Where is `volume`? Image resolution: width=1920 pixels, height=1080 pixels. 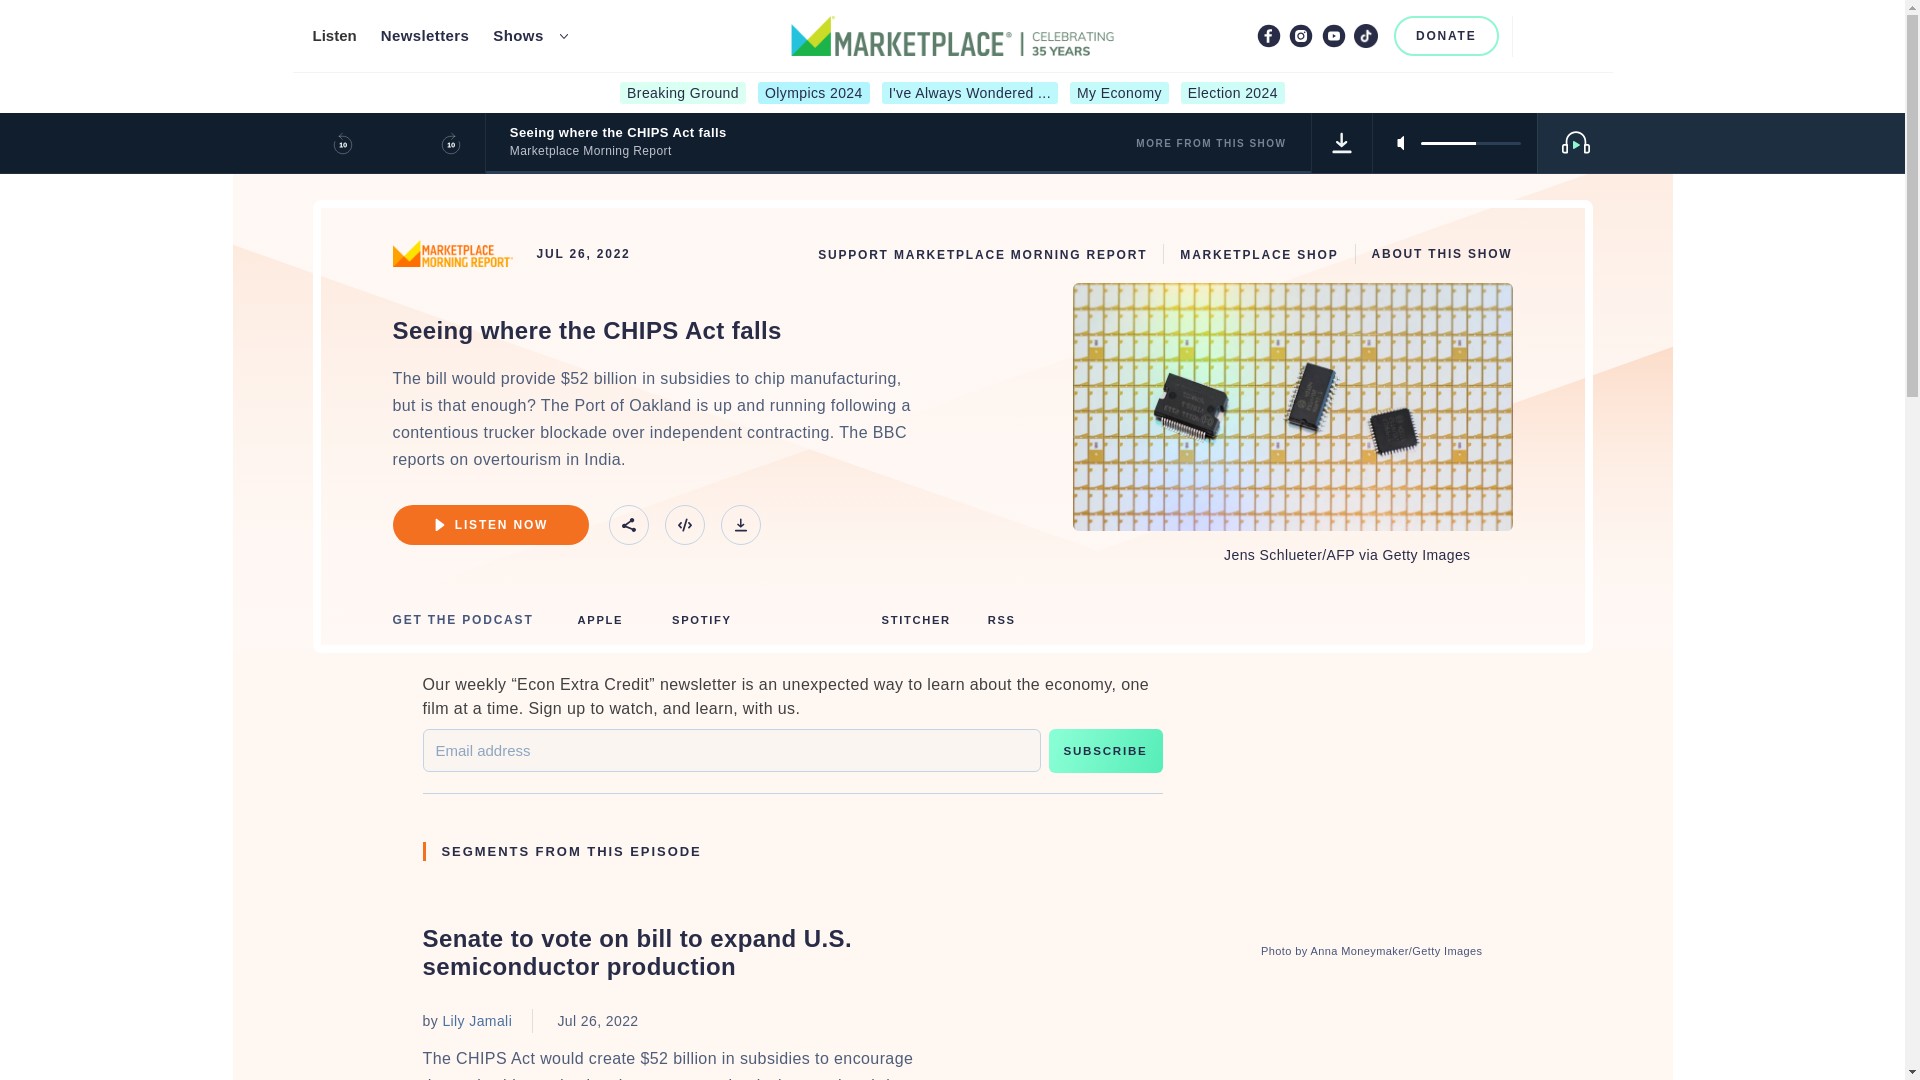 volume is located at coordinates (1470, 142).